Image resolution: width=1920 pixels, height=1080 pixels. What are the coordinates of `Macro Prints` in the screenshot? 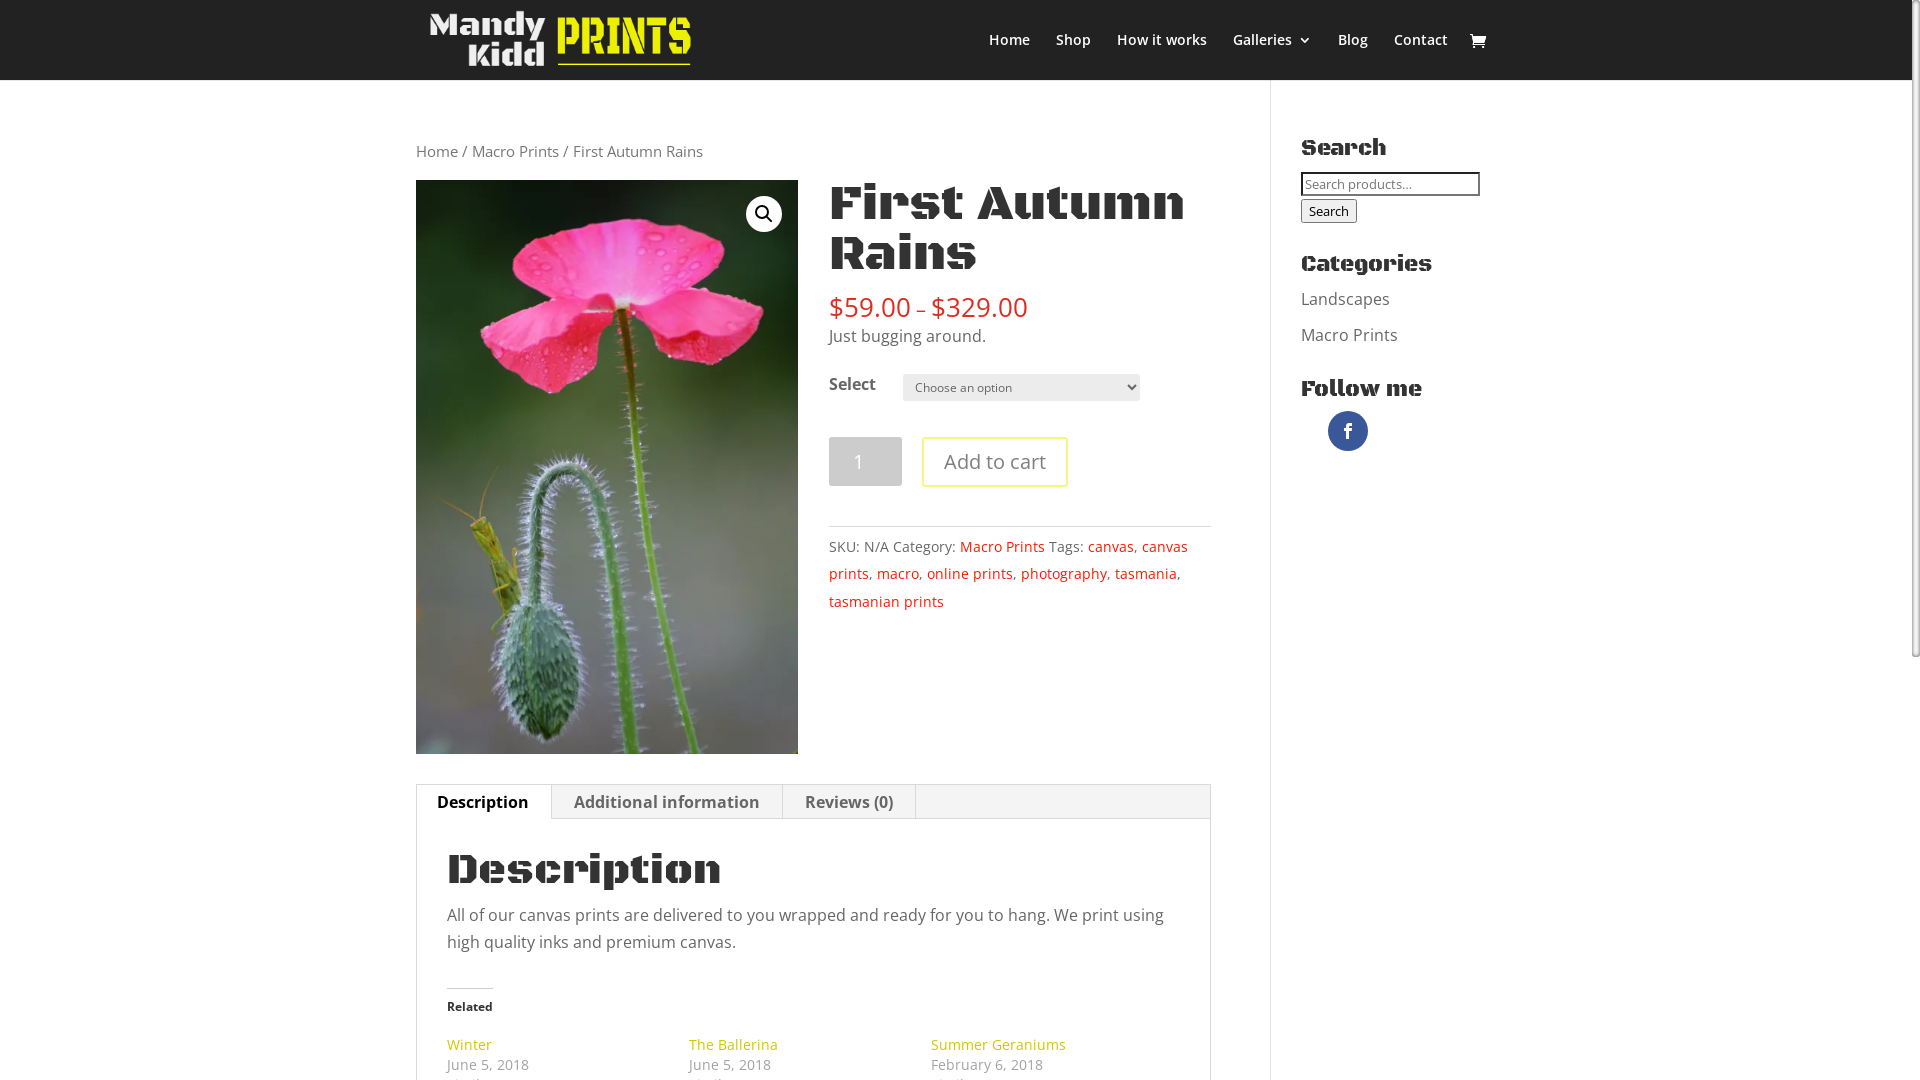 It's located at (516, 151).